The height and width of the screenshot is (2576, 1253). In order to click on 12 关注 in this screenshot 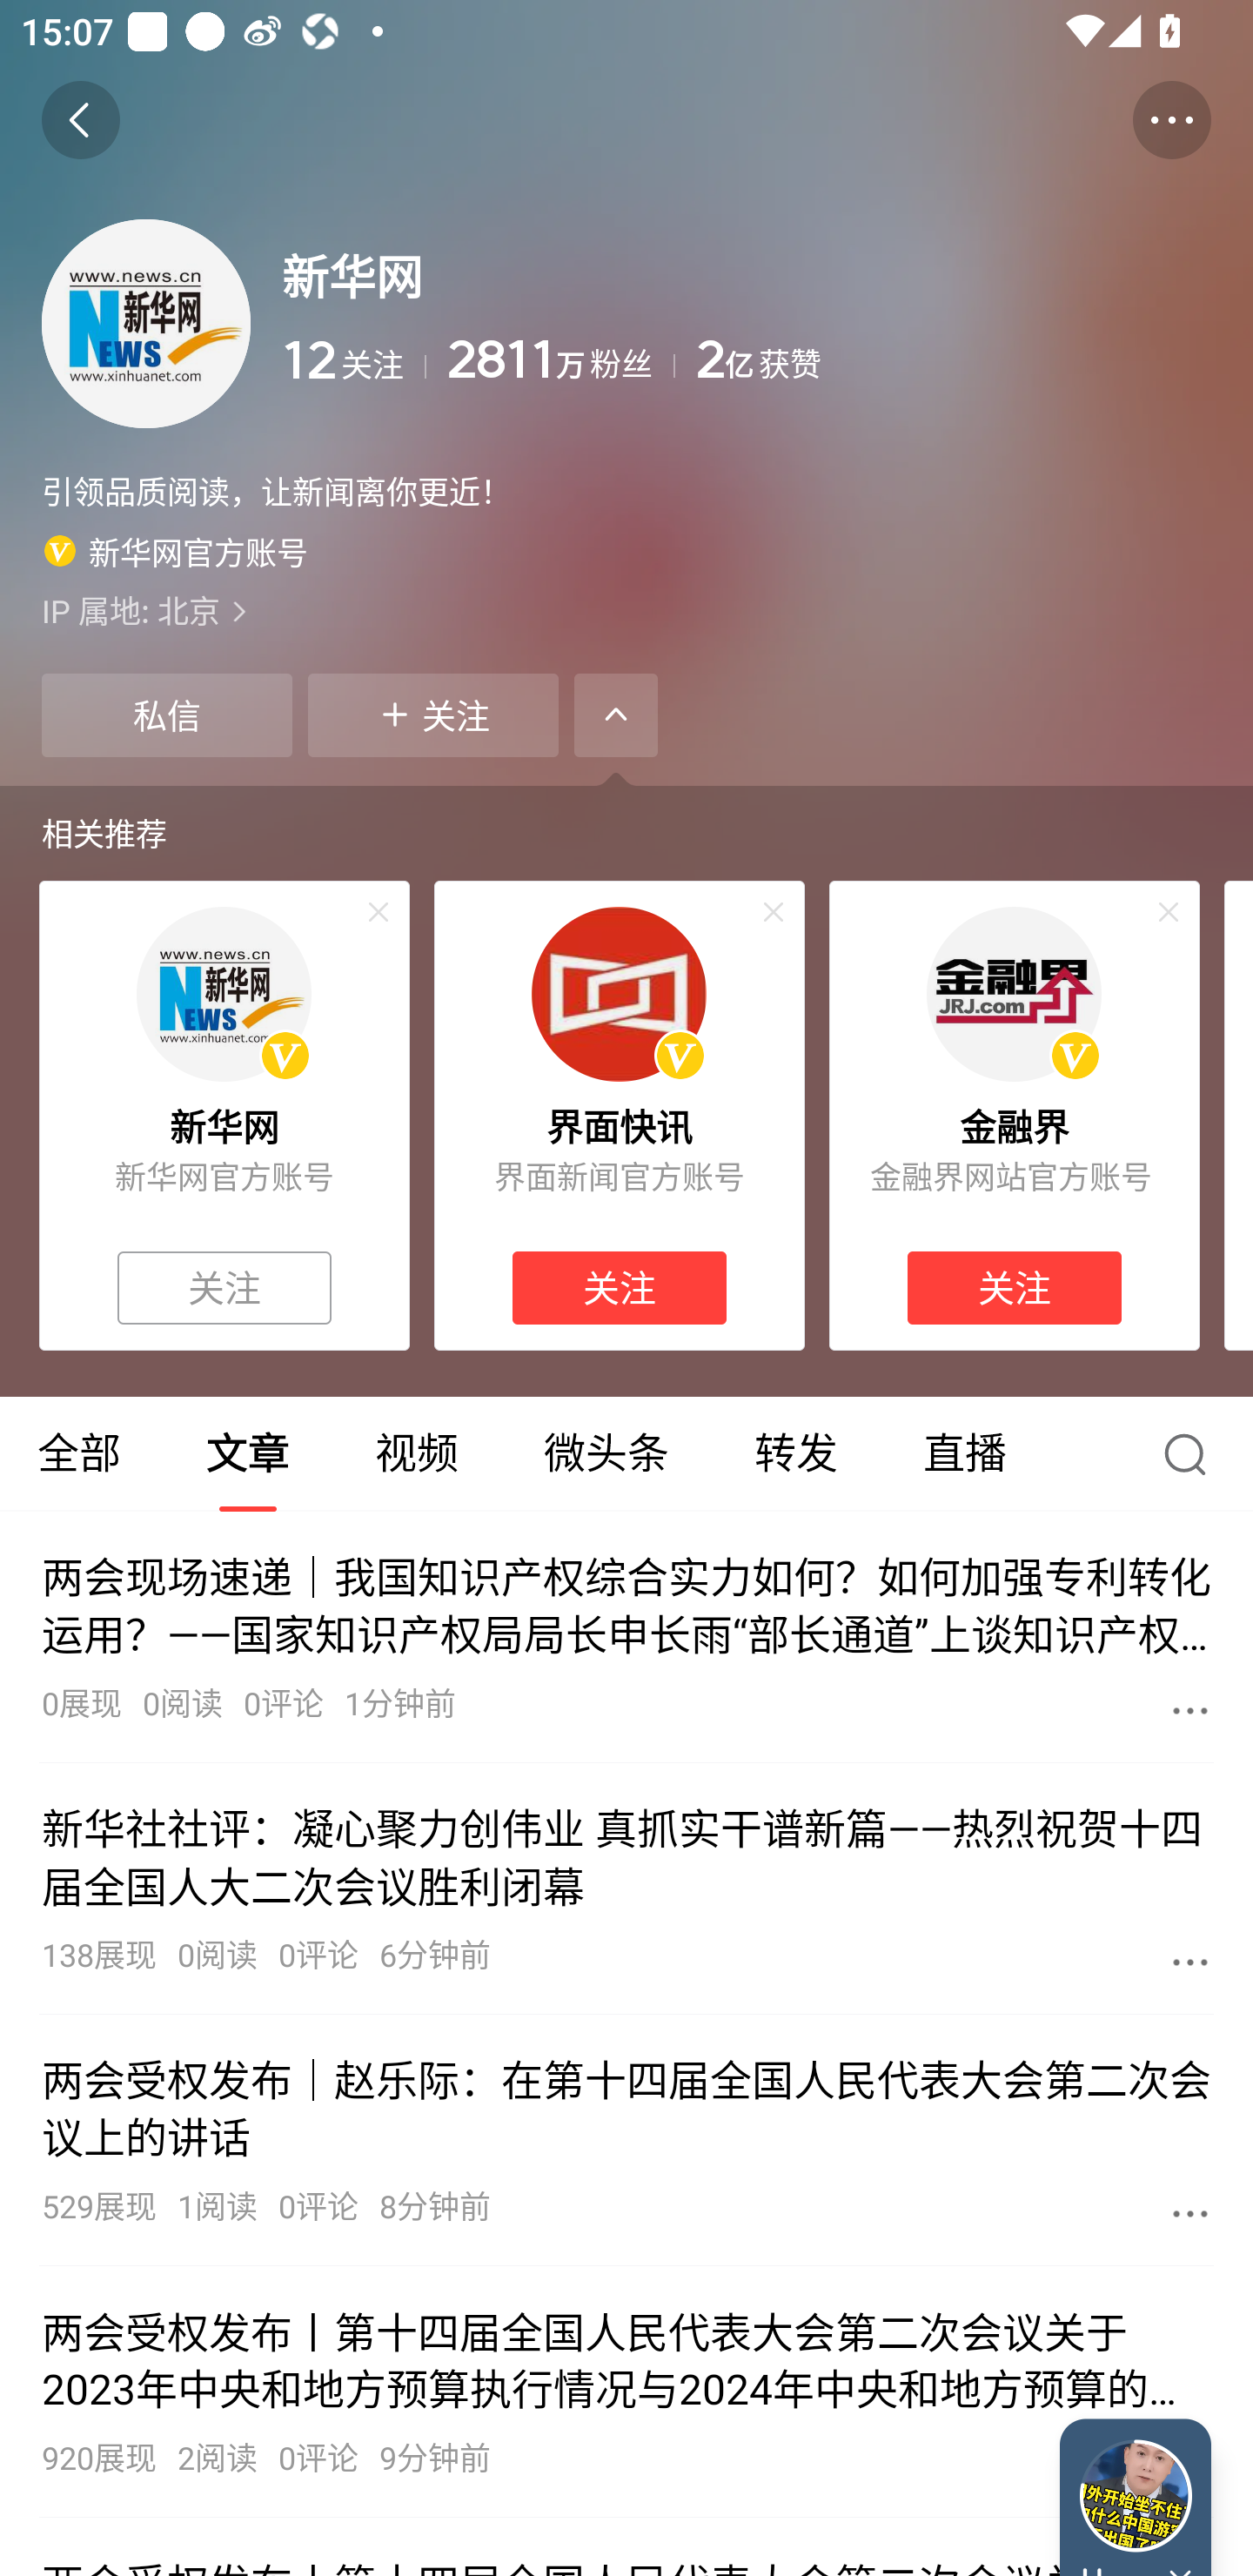, I will do `click(353, 360)`.